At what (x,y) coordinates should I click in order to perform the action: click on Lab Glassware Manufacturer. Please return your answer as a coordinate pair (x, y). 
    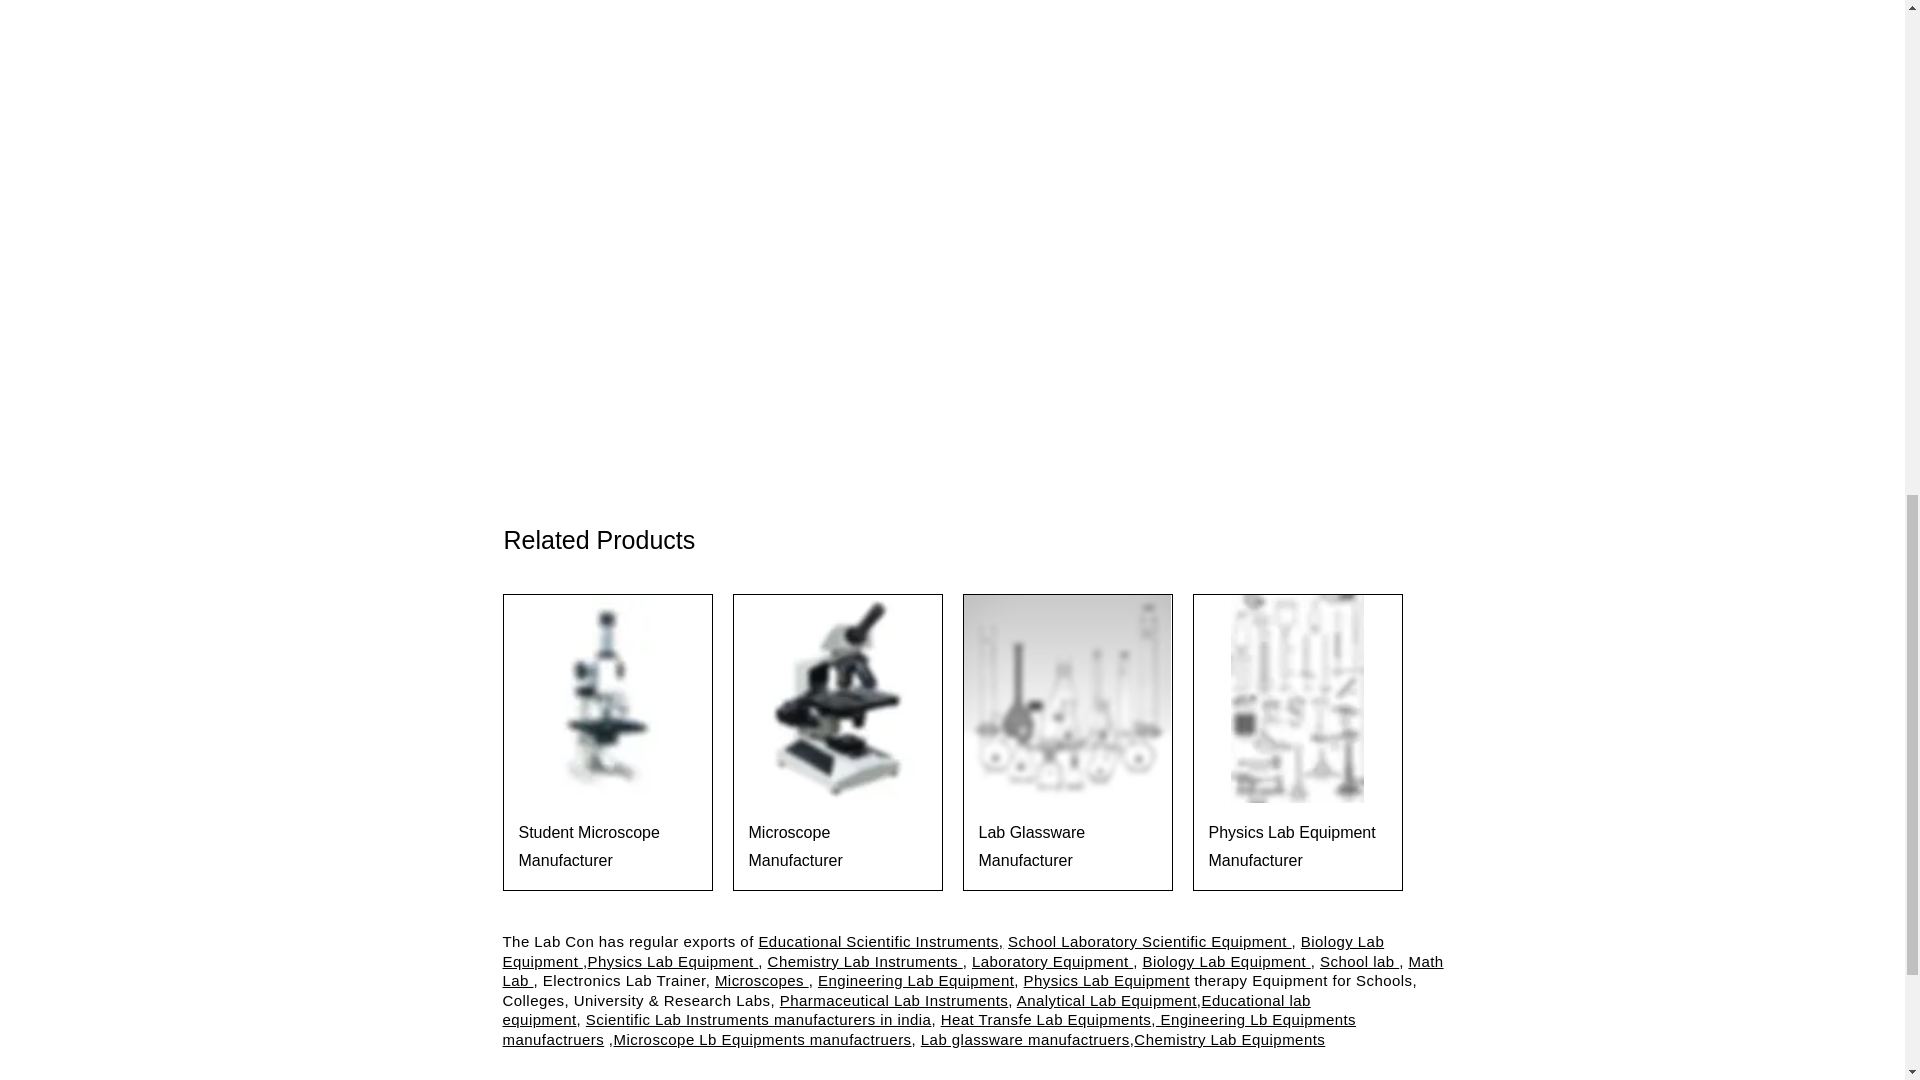
    Looking at the image, I should click on (1066, 846).